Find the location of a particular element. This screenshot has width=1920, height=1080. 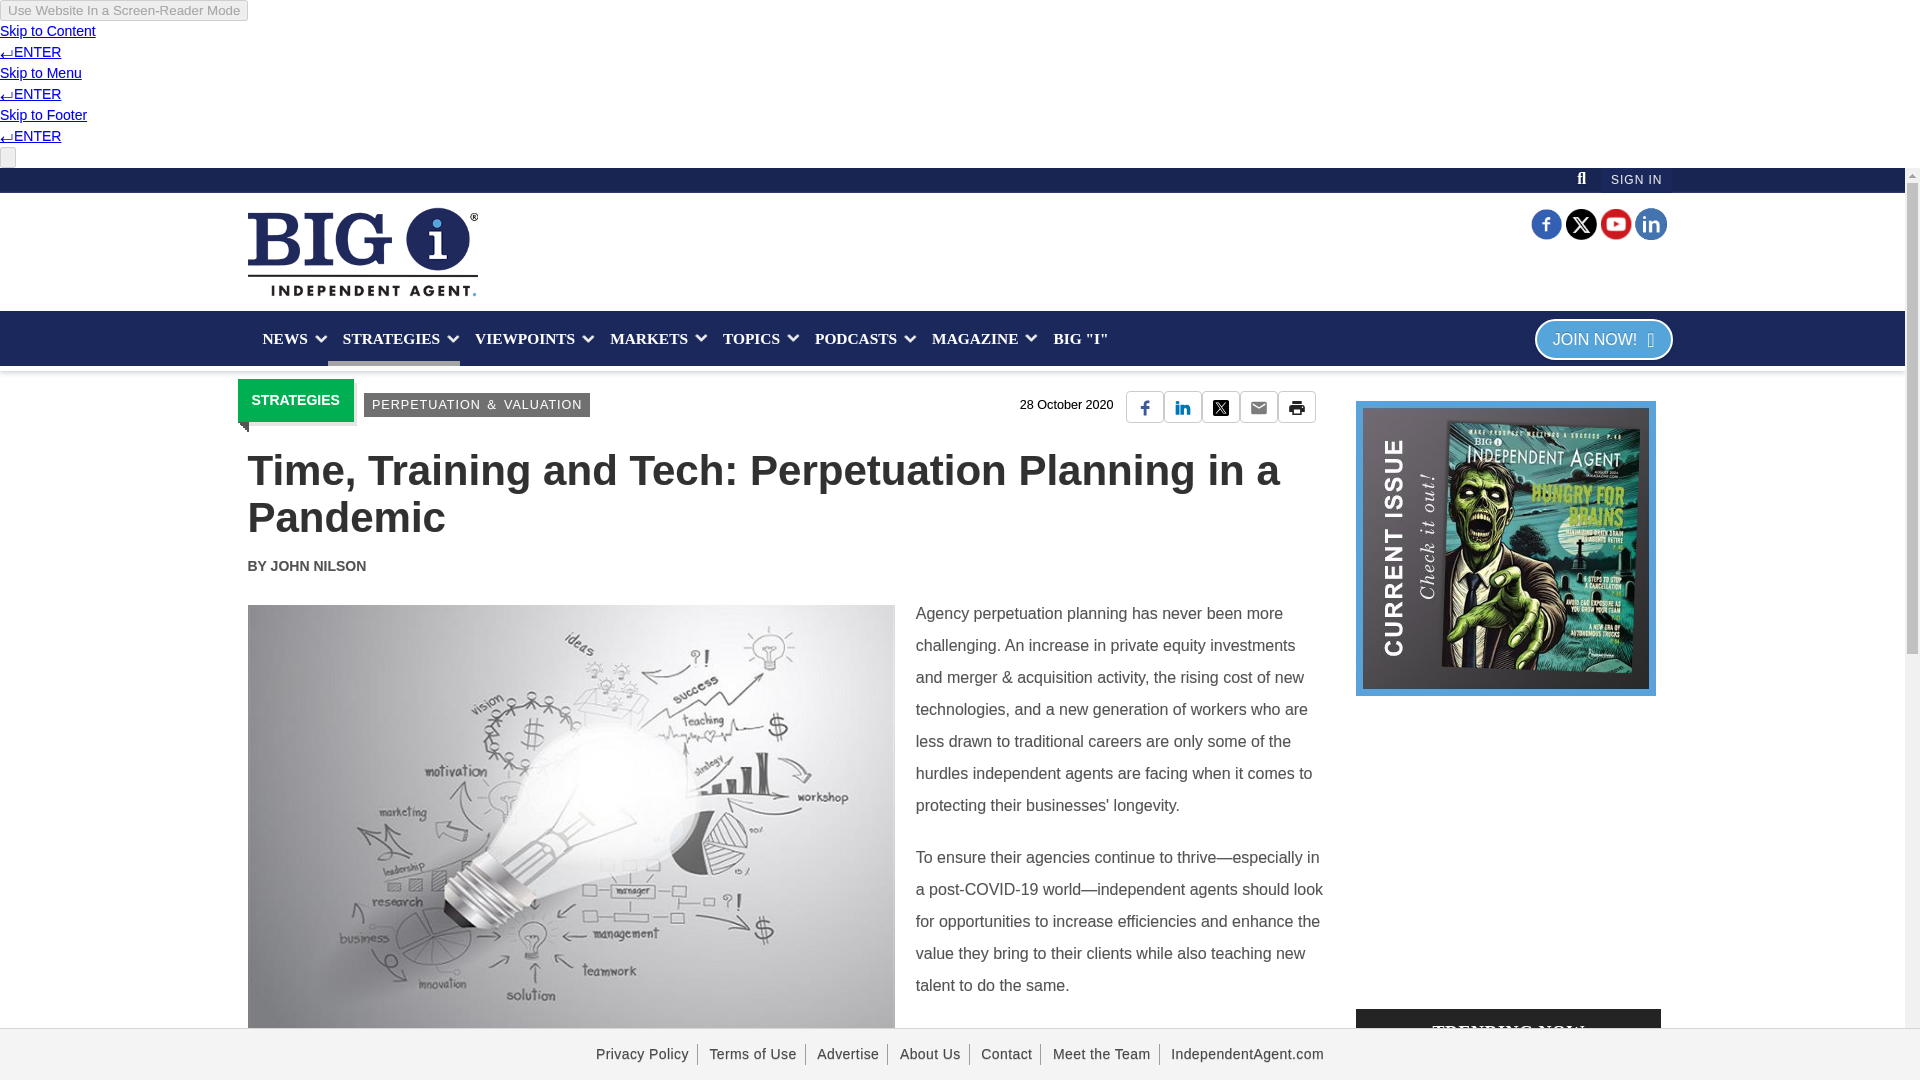

VIEWPOINTS is located at coordinates (528, 338).